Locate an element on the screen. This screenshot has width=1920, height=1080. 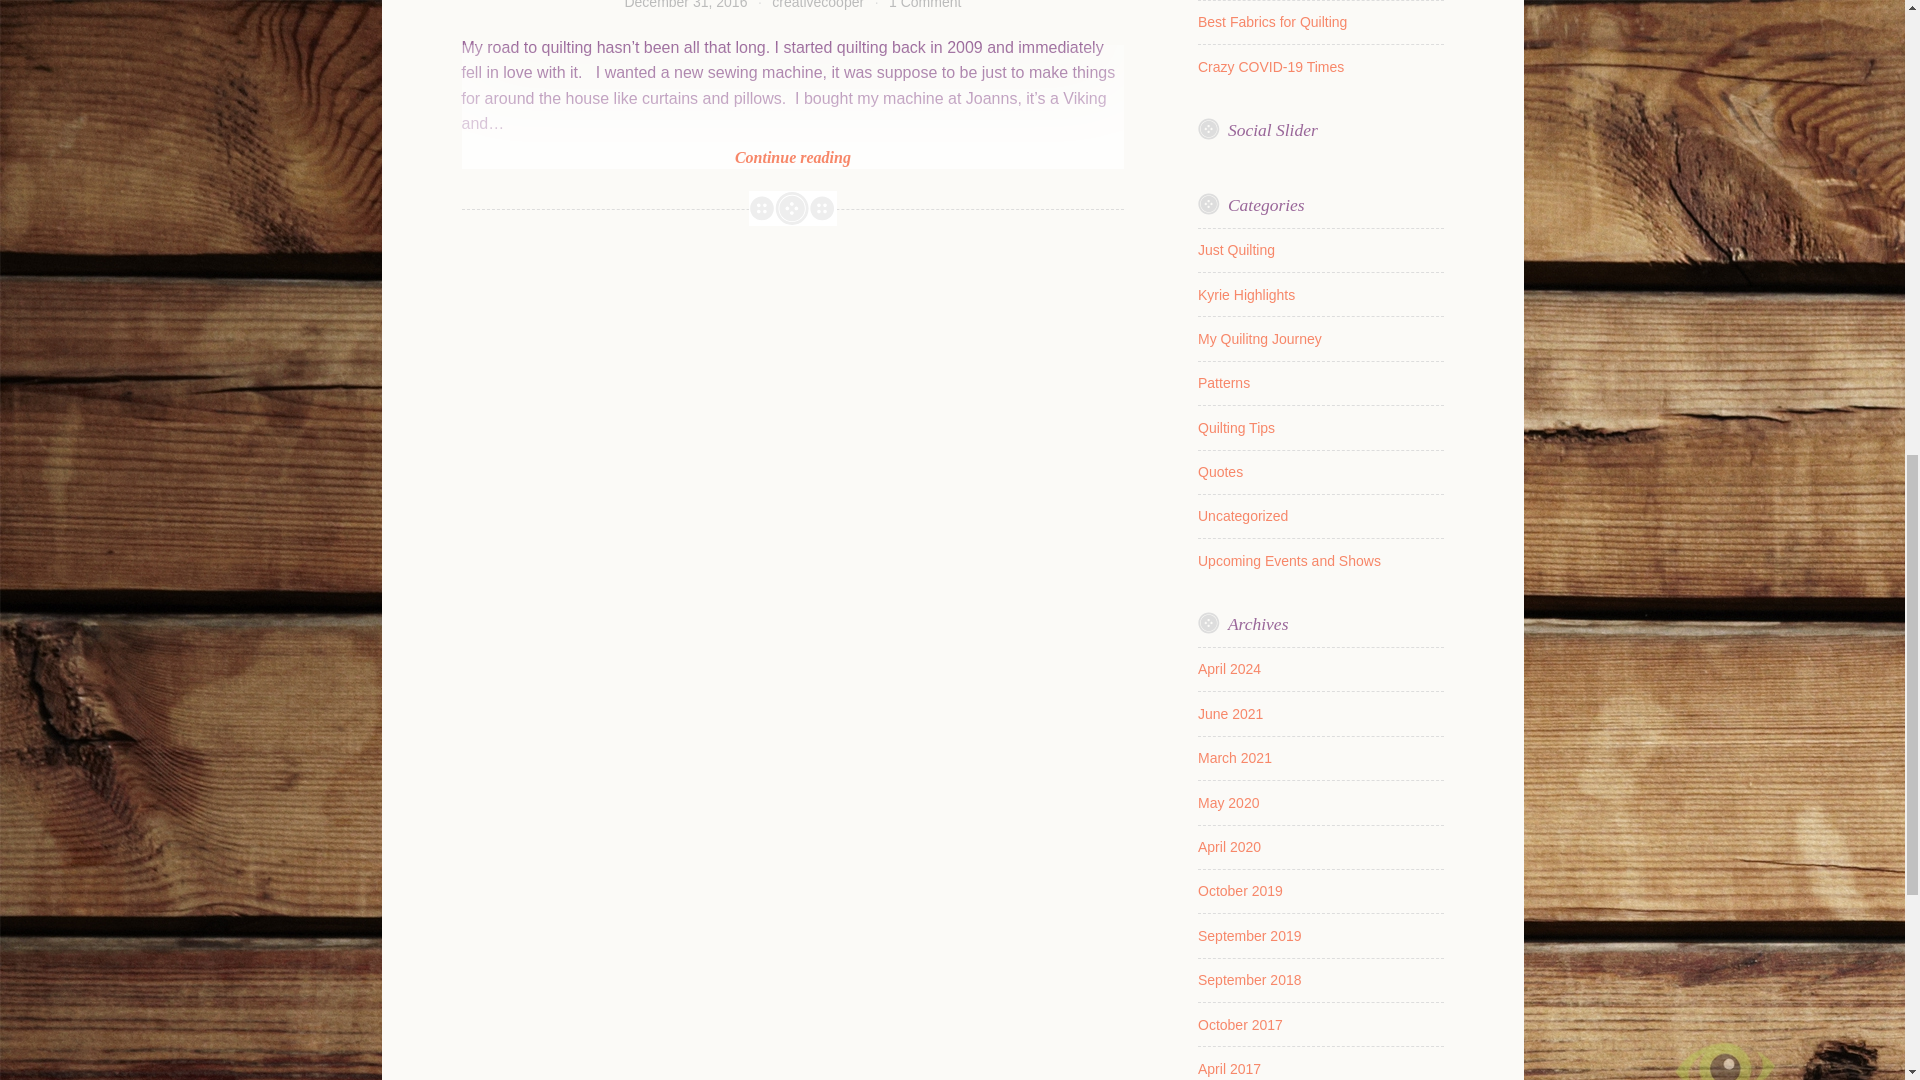
Upcoming Events and Shows is located at coordinates (1243, 515).